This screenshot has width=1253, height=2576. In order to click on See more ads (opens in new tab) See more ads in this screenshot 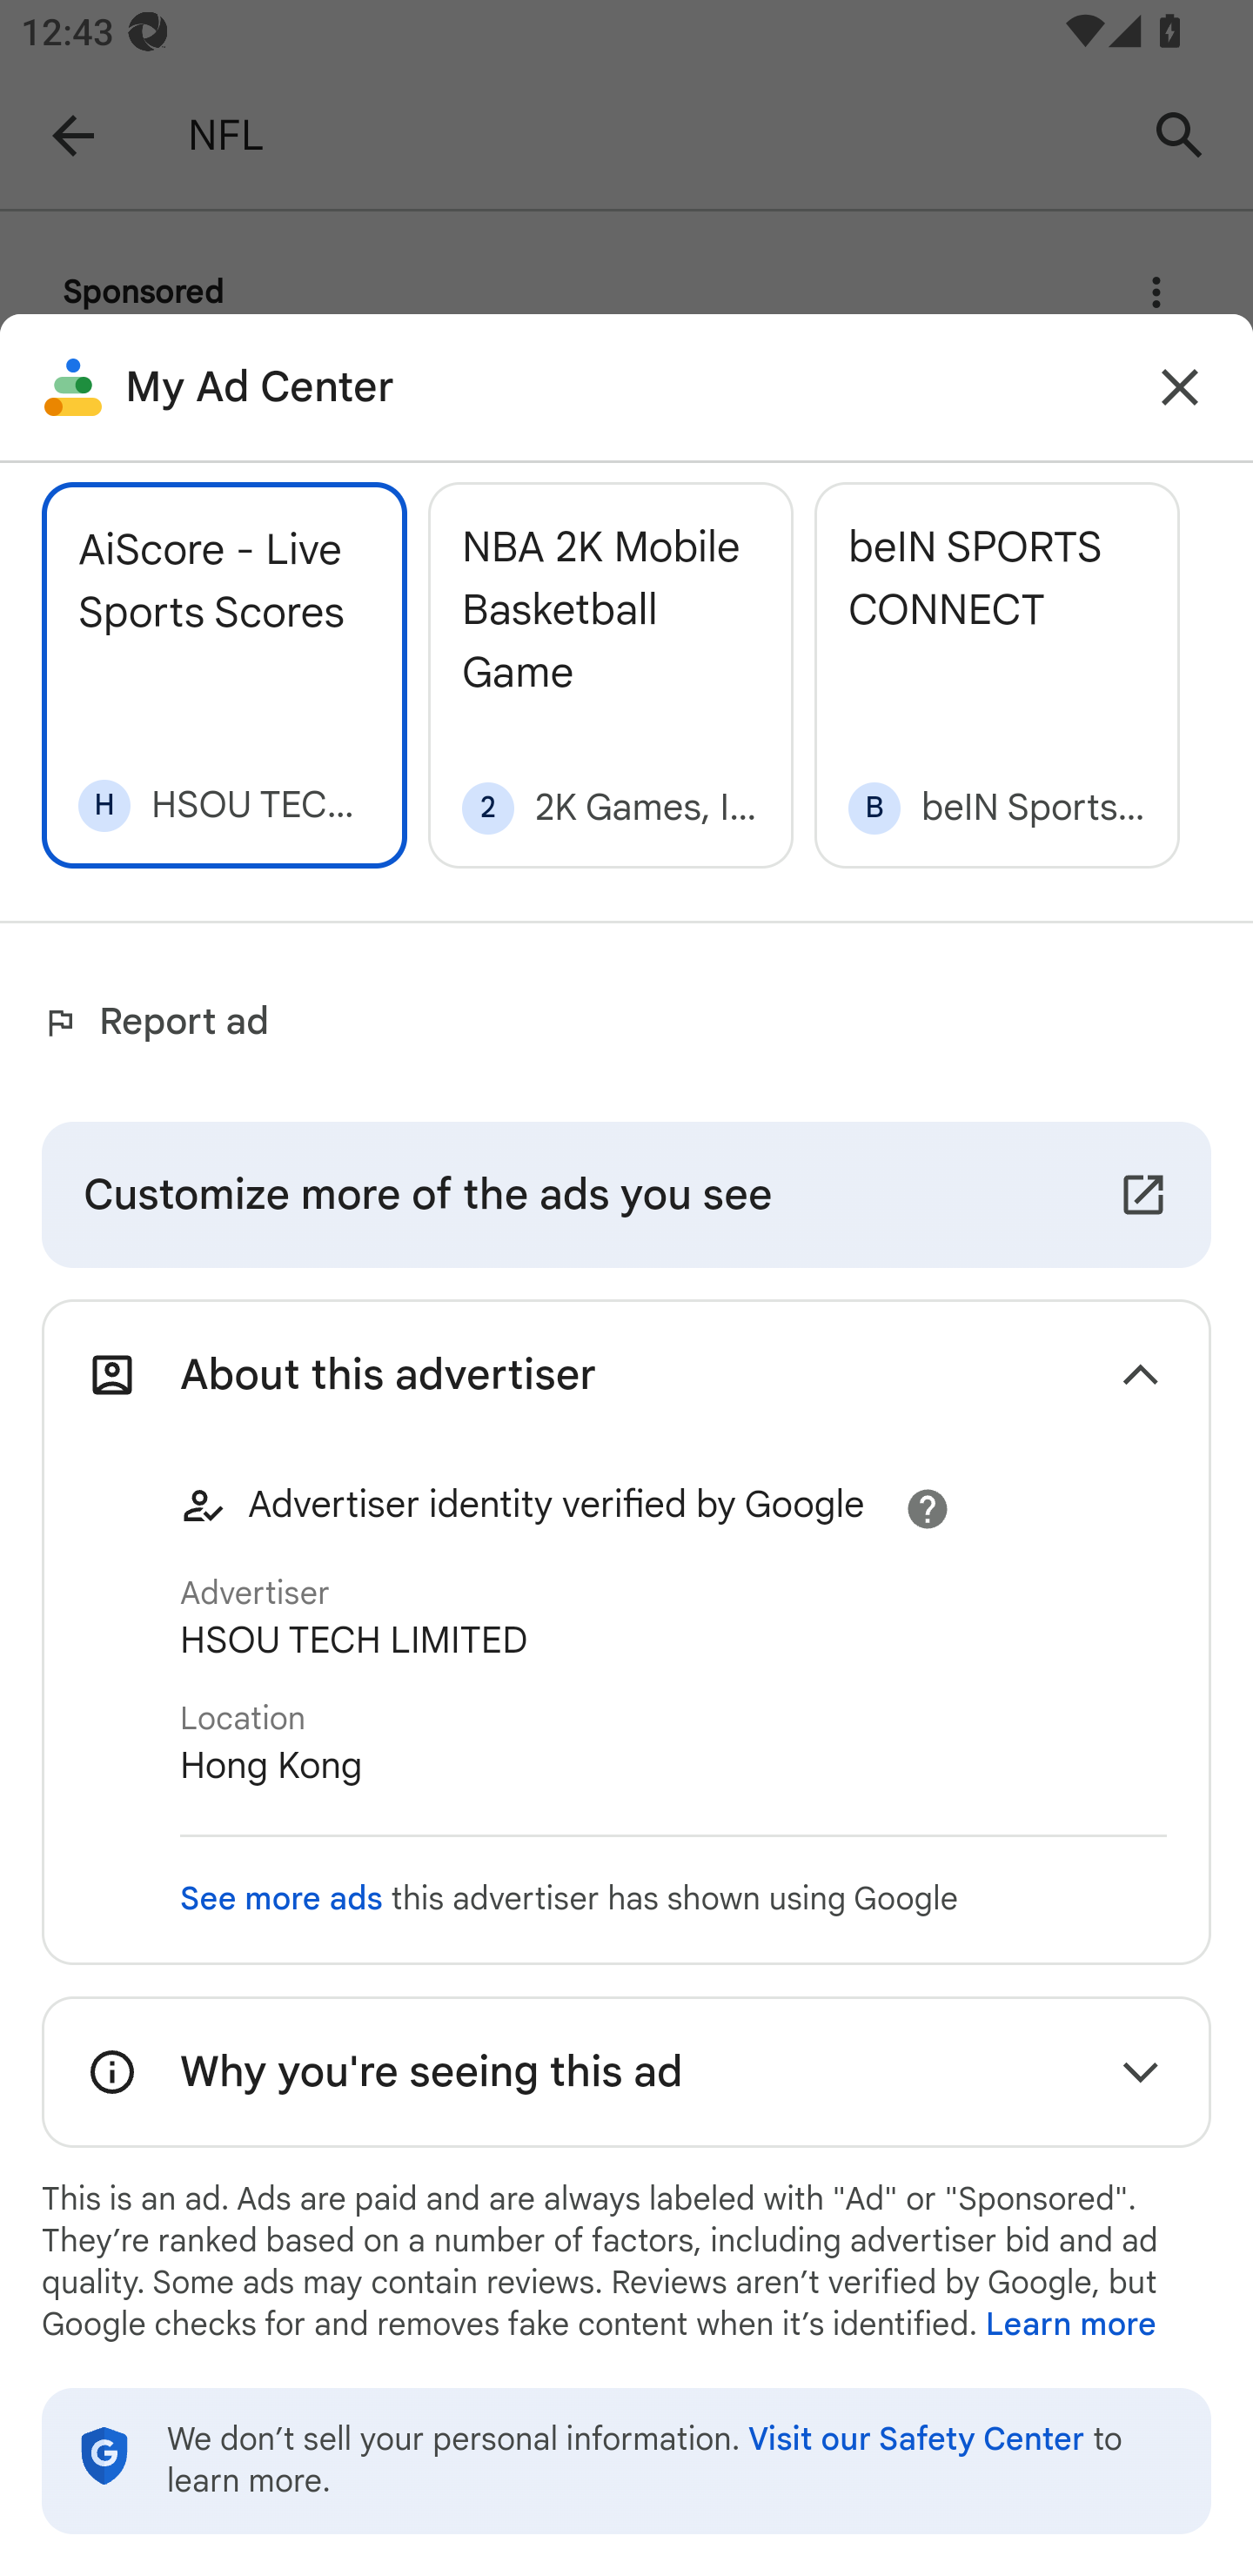, I will do `click(282, 1899)`.